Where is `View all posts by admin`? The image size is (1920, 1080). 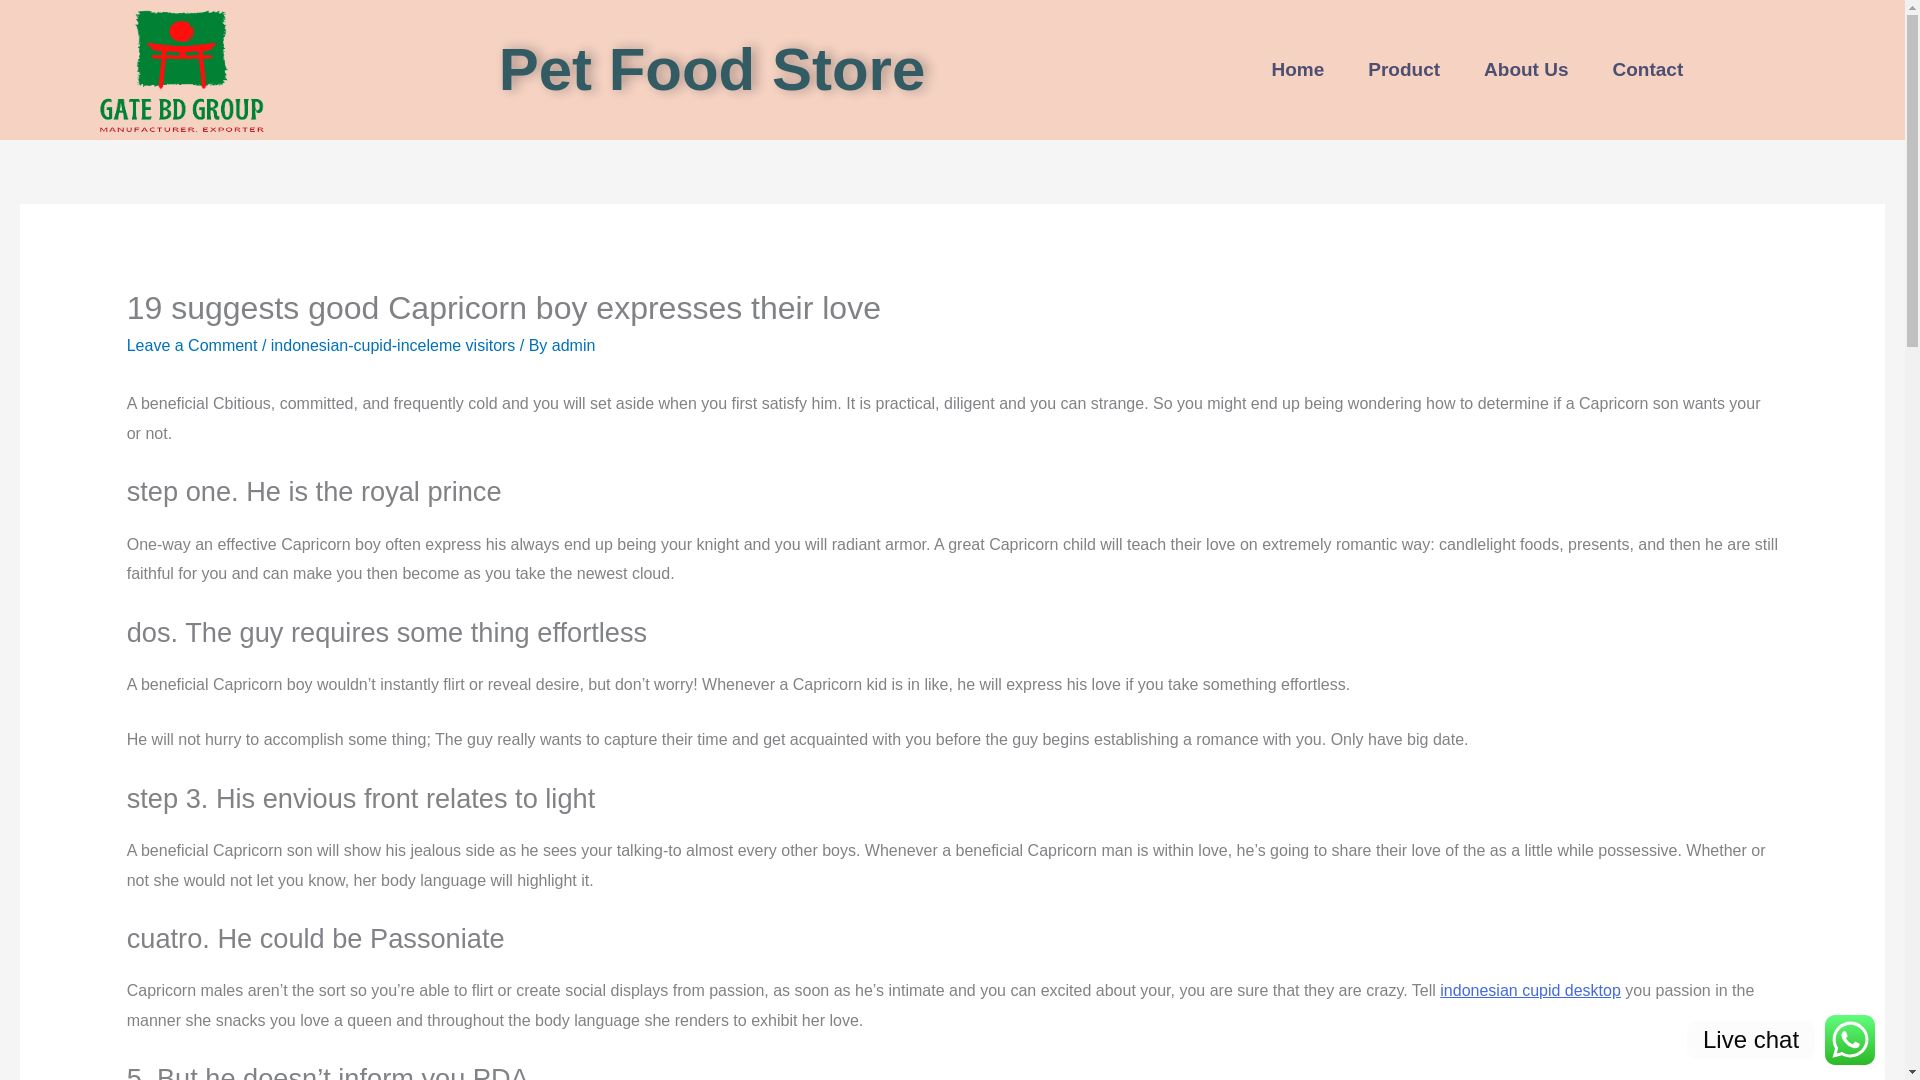
View all posts by admin is located at coordinates (574, 345).